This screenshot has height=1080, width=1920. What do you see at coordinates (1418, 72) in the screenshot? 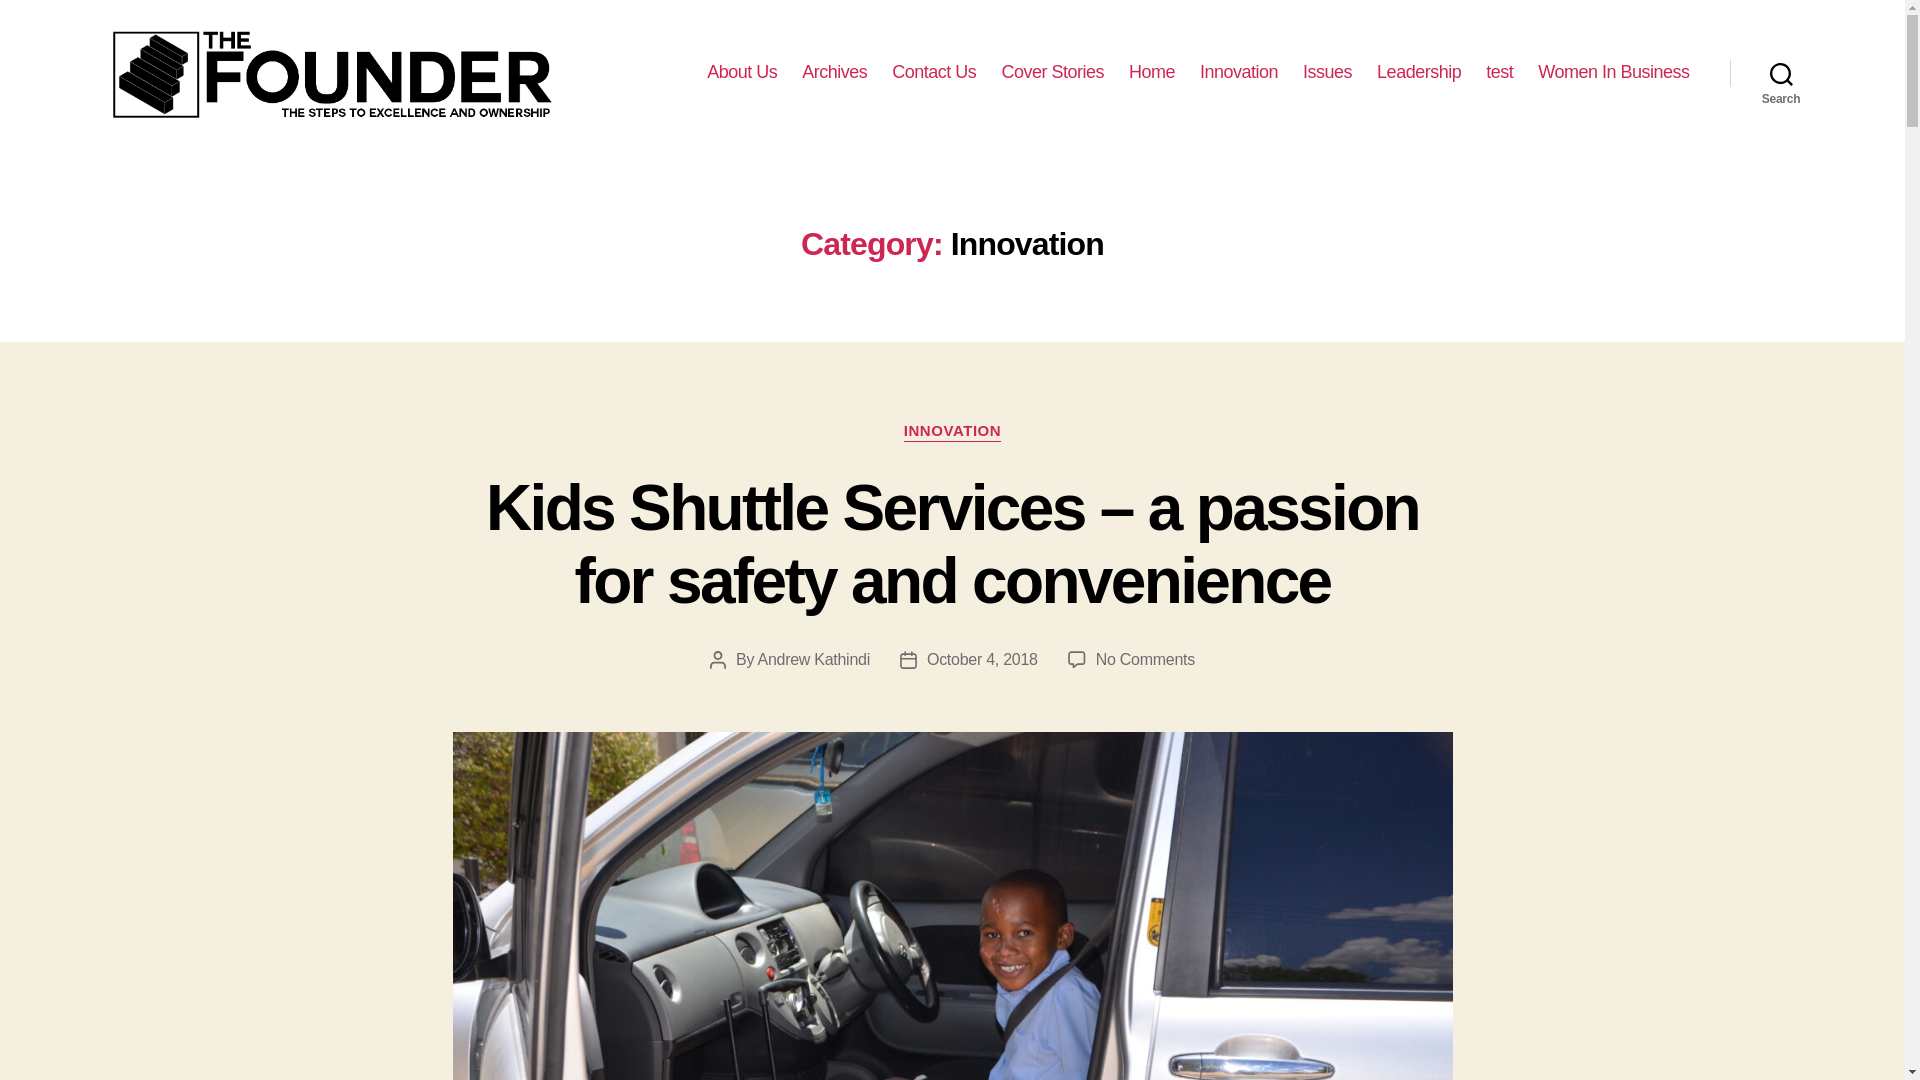
I see `Leadership` at bounding box center [1418, 72].